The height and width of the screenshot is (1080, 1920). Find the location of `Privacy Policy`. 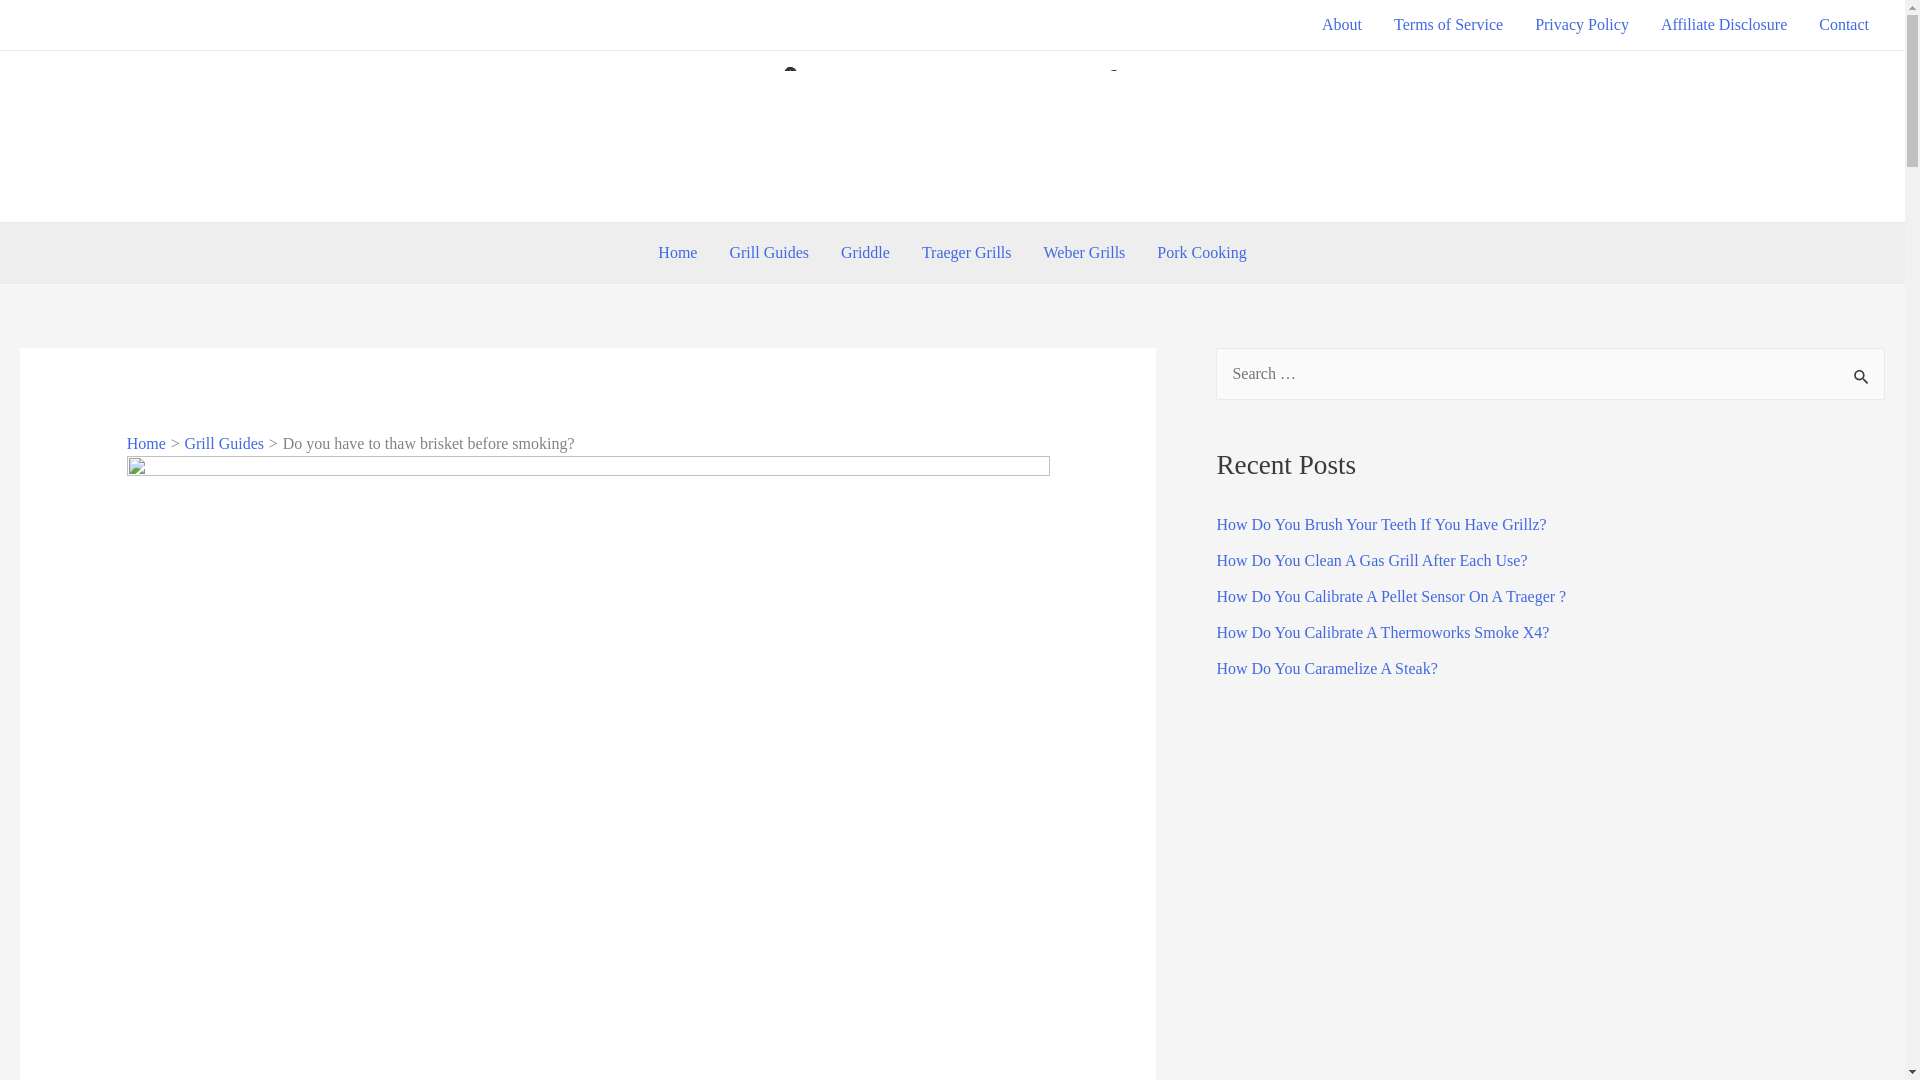

Privacy Policy is located at coordinates (1582, 24).